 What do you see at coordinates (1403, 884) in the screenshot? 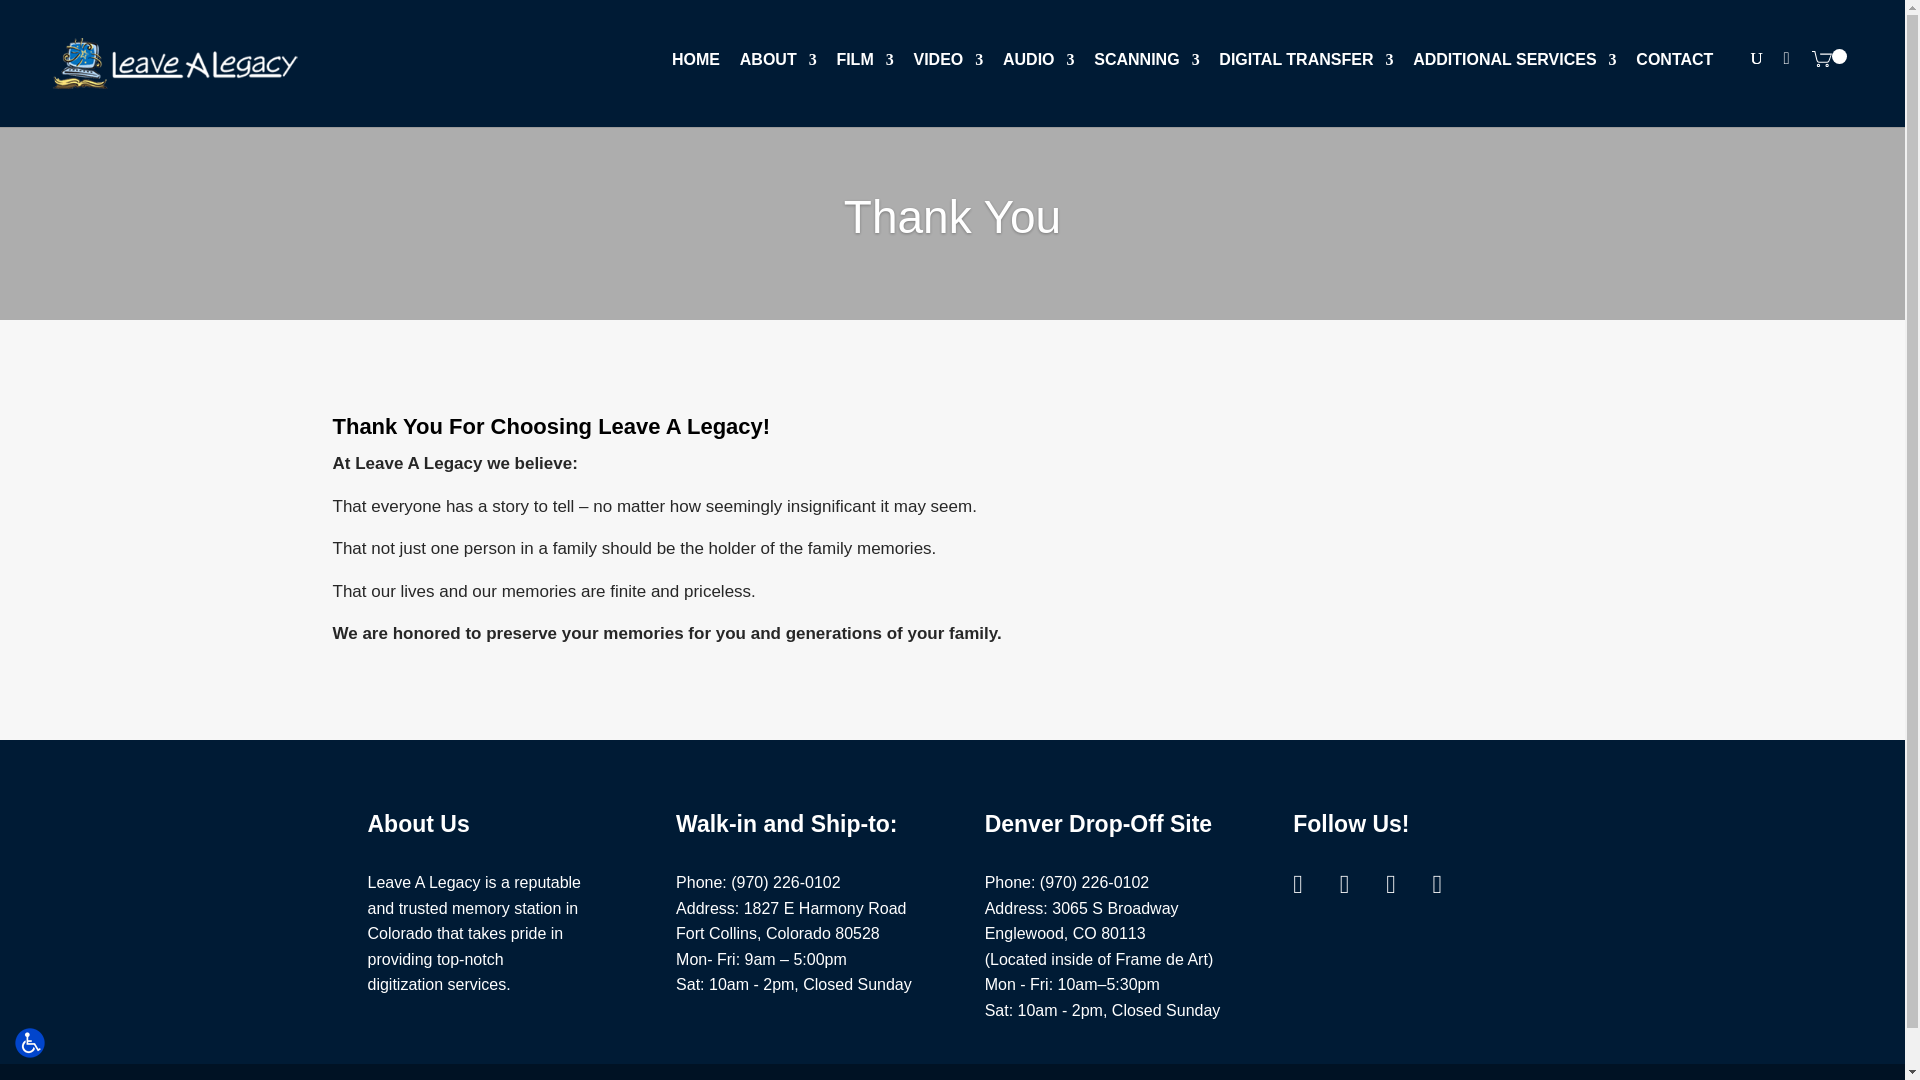
I see `Follow Us on Instagram` at bounding box center [1403, 884].